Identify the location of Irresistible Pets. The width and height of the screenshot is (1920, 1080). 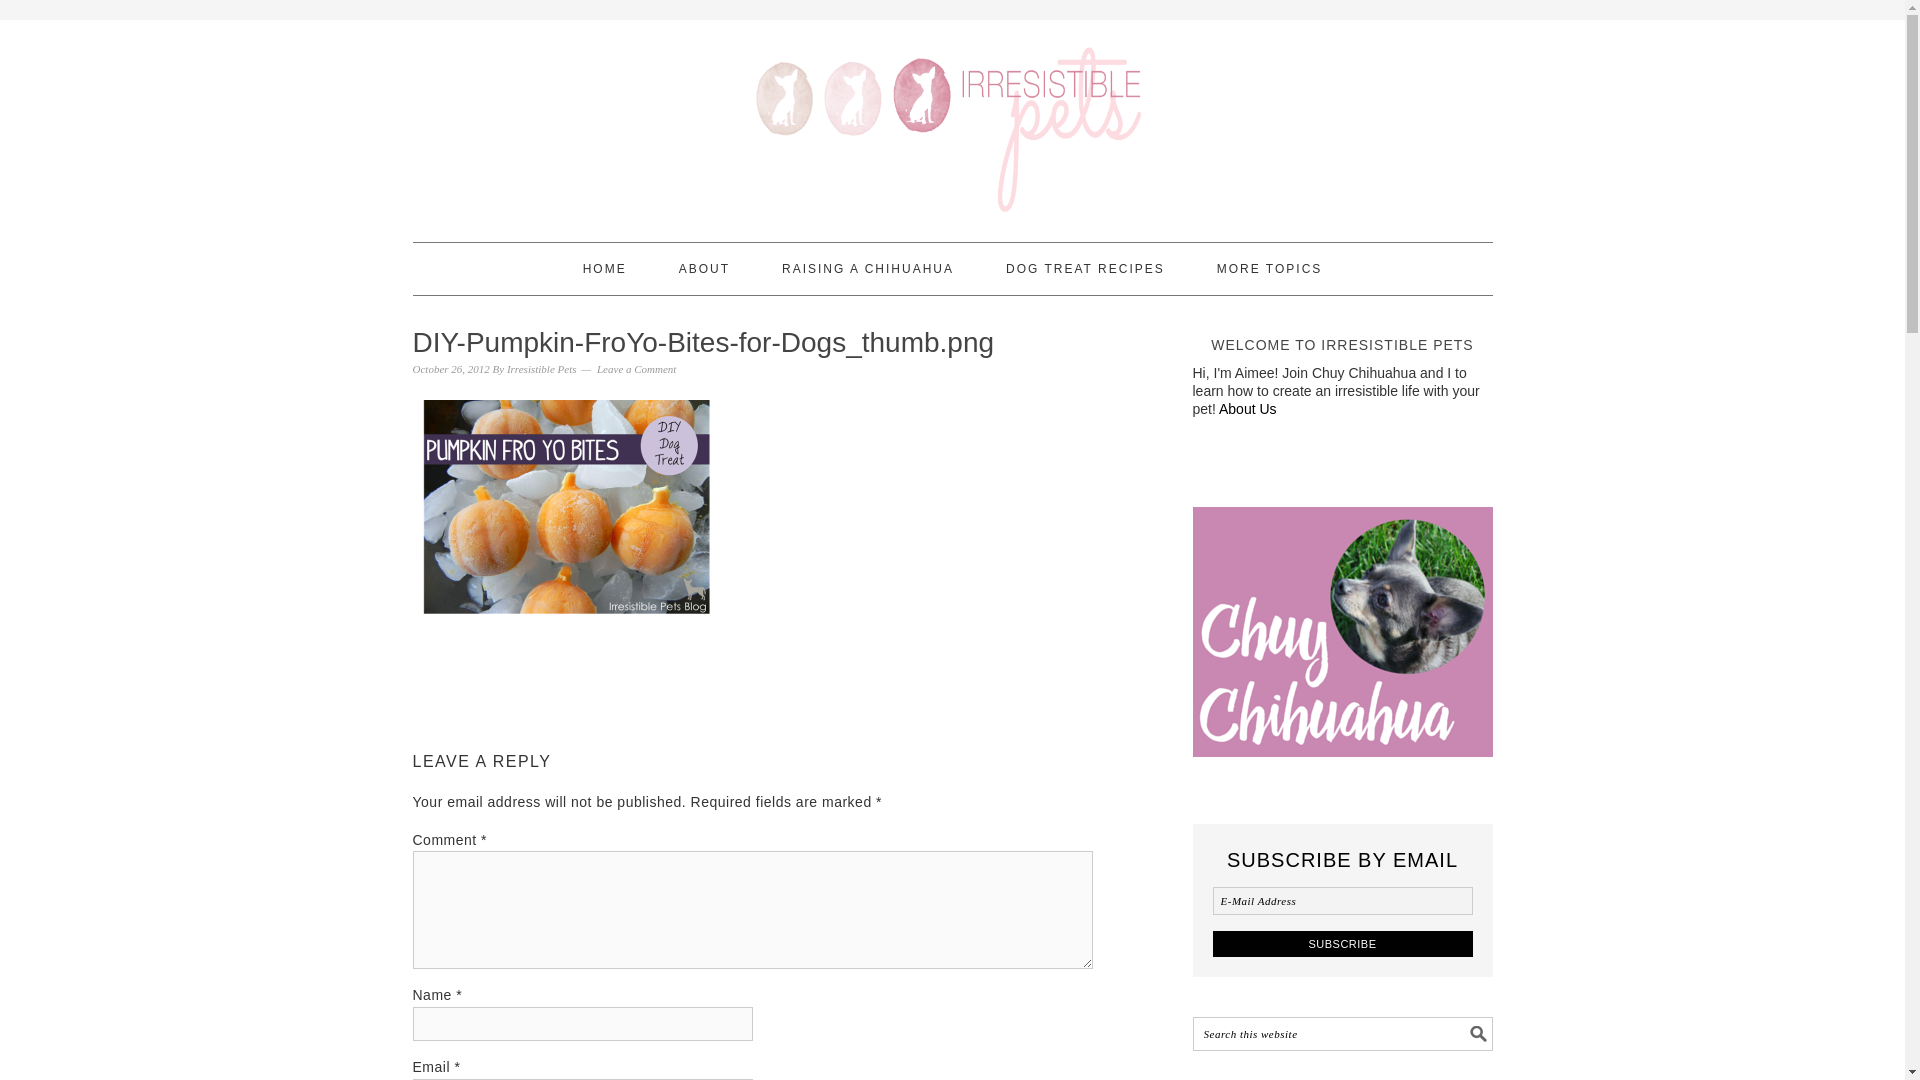
(542, 368).